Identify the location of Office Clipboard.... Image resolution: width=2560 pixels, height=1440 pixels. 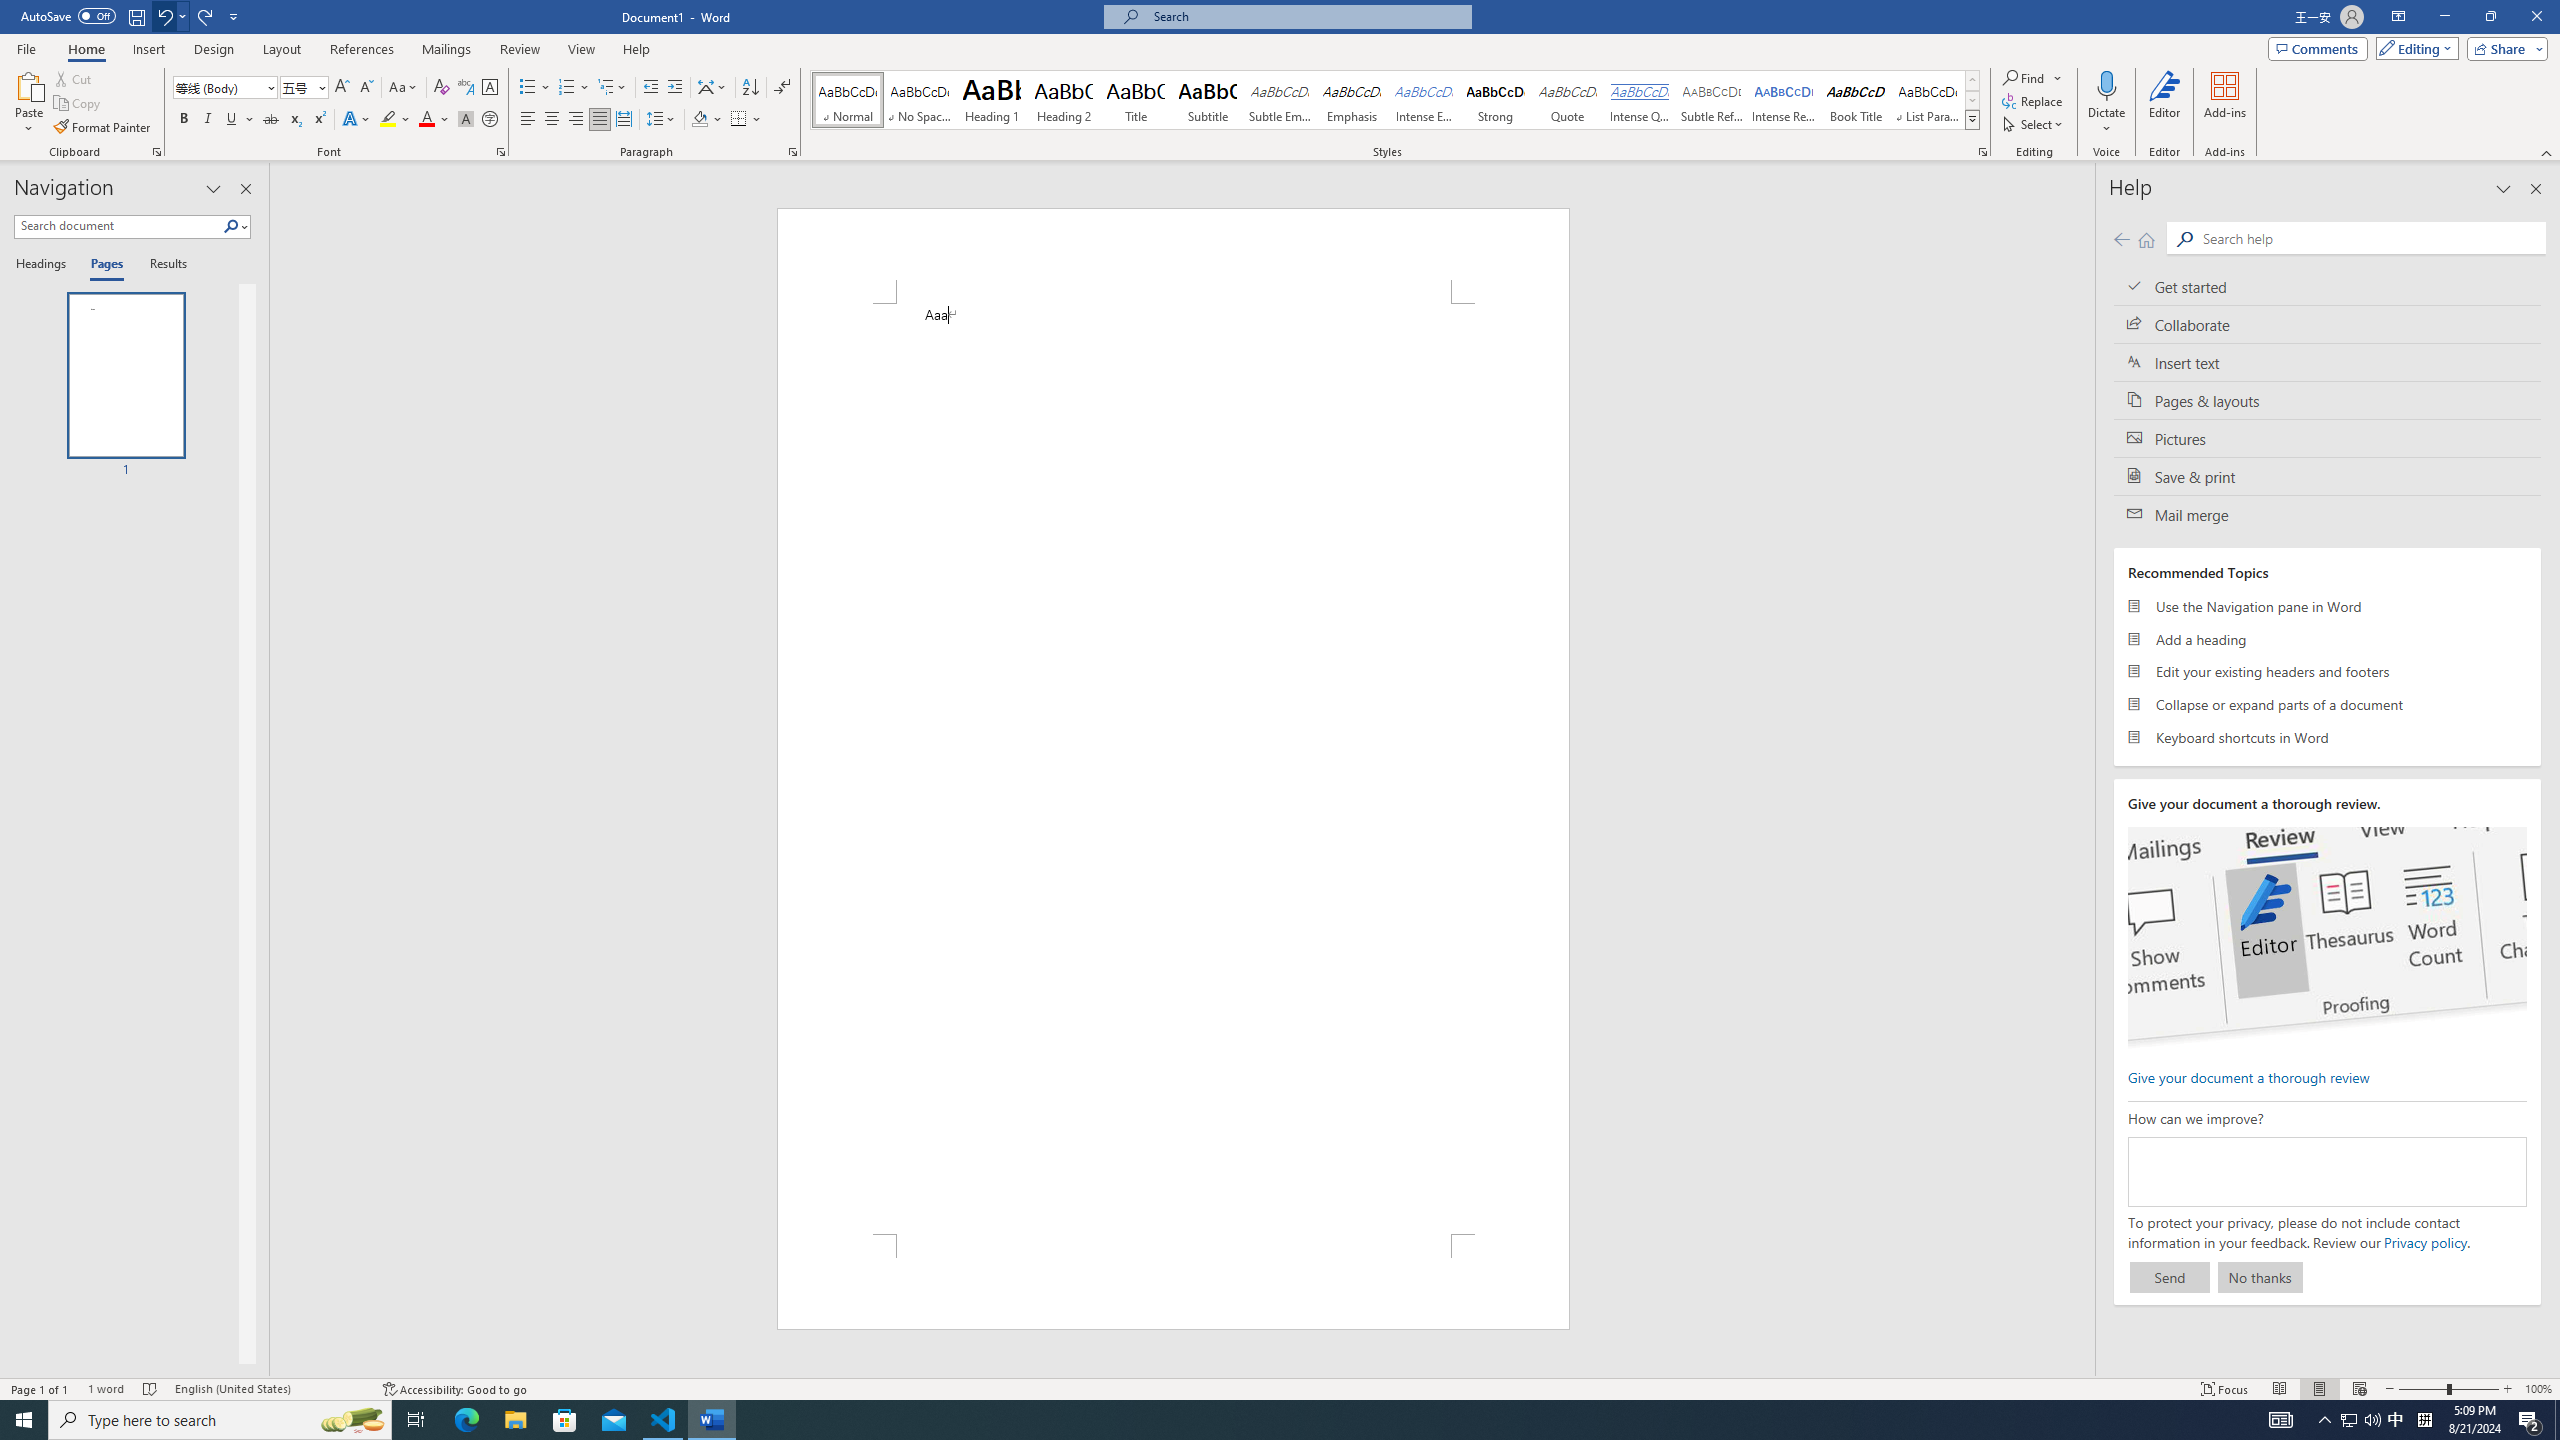
(156, 152).